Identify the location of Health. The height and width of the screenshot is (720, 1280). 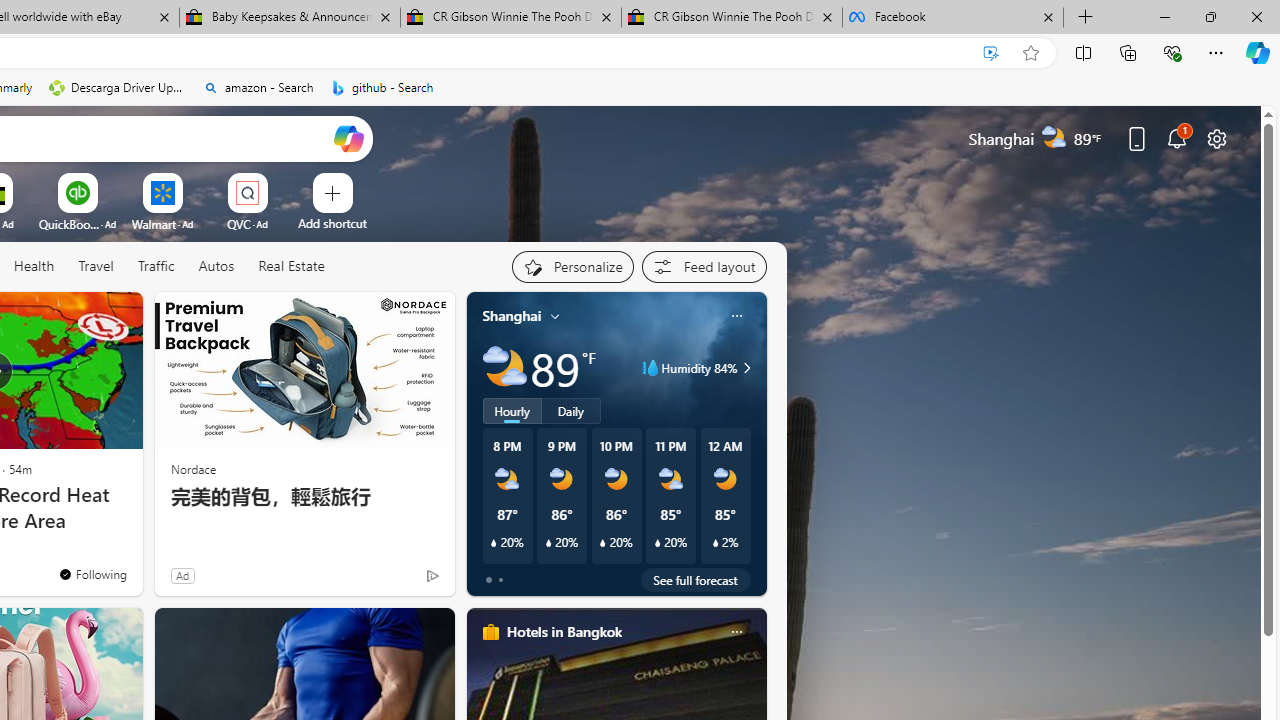
(34, 266).